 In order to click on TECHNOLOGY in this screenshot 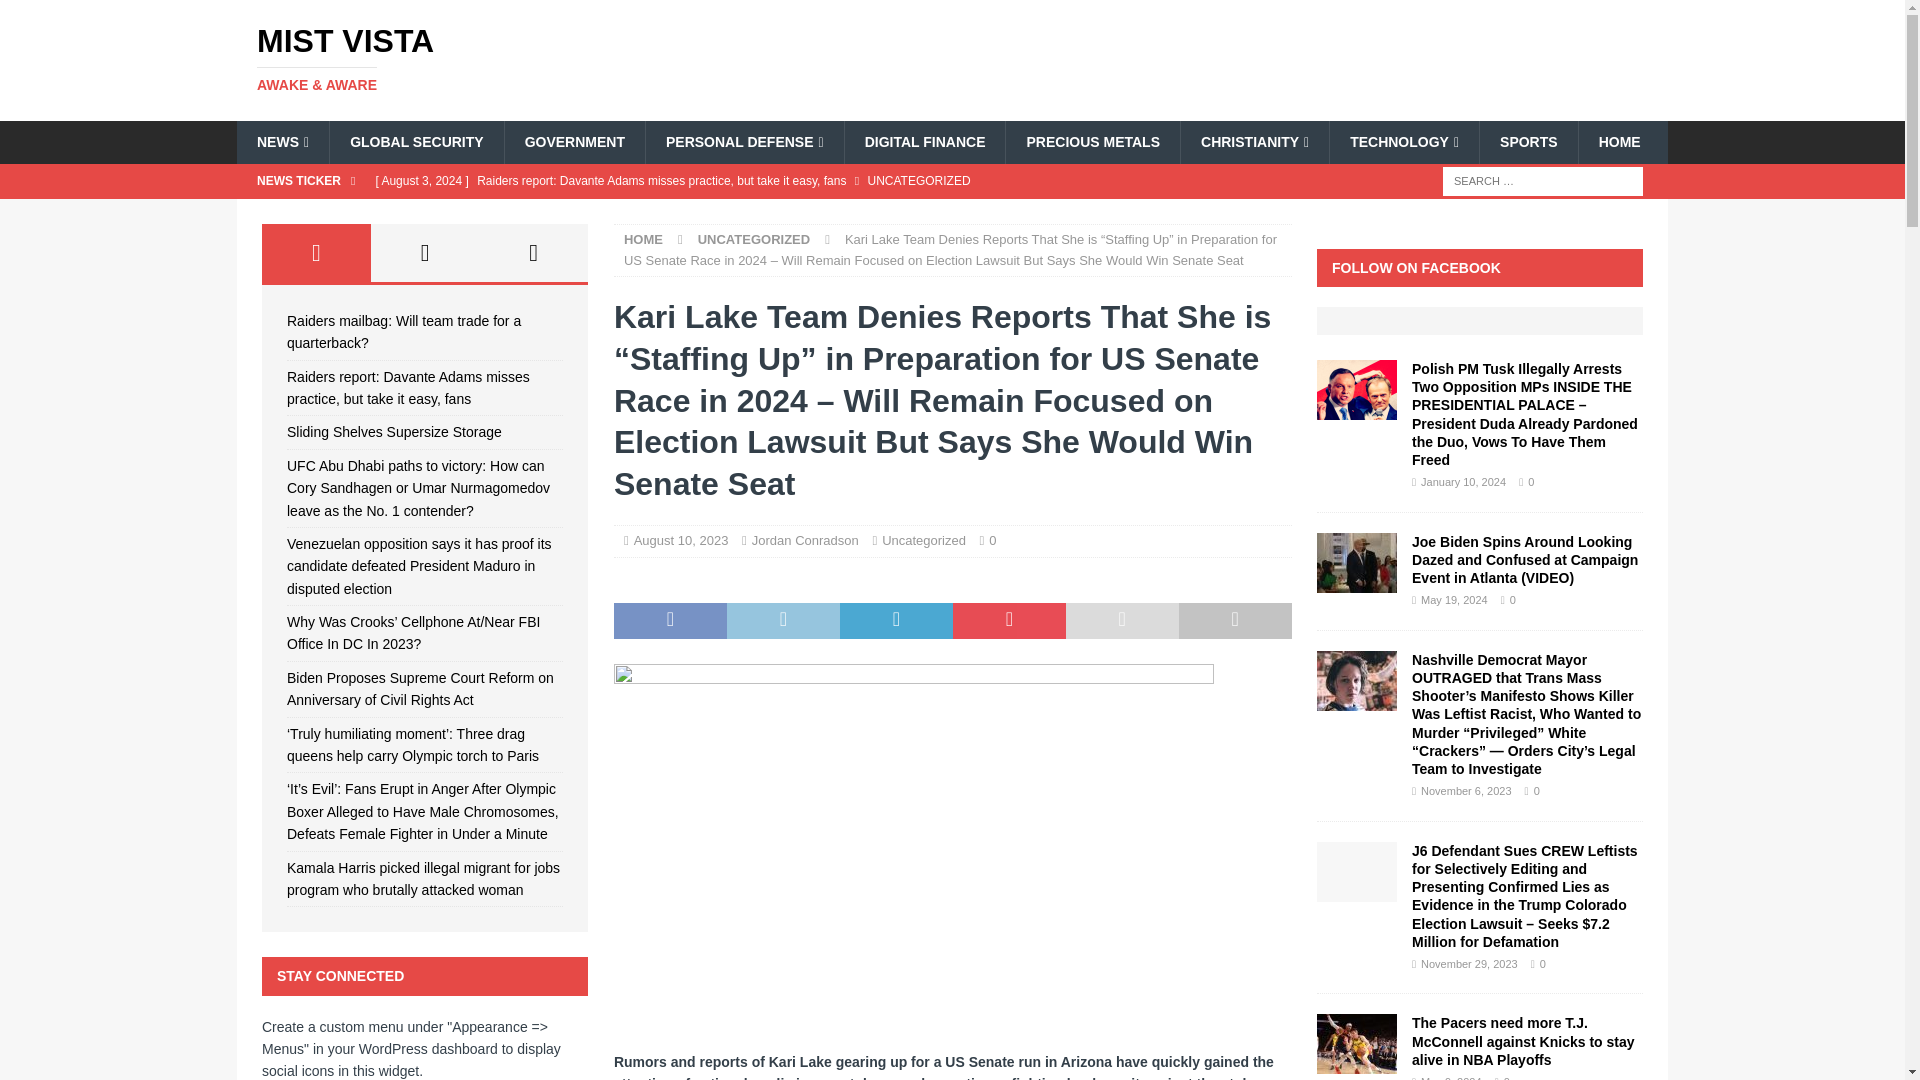, I will do `click(1403, 142)`.